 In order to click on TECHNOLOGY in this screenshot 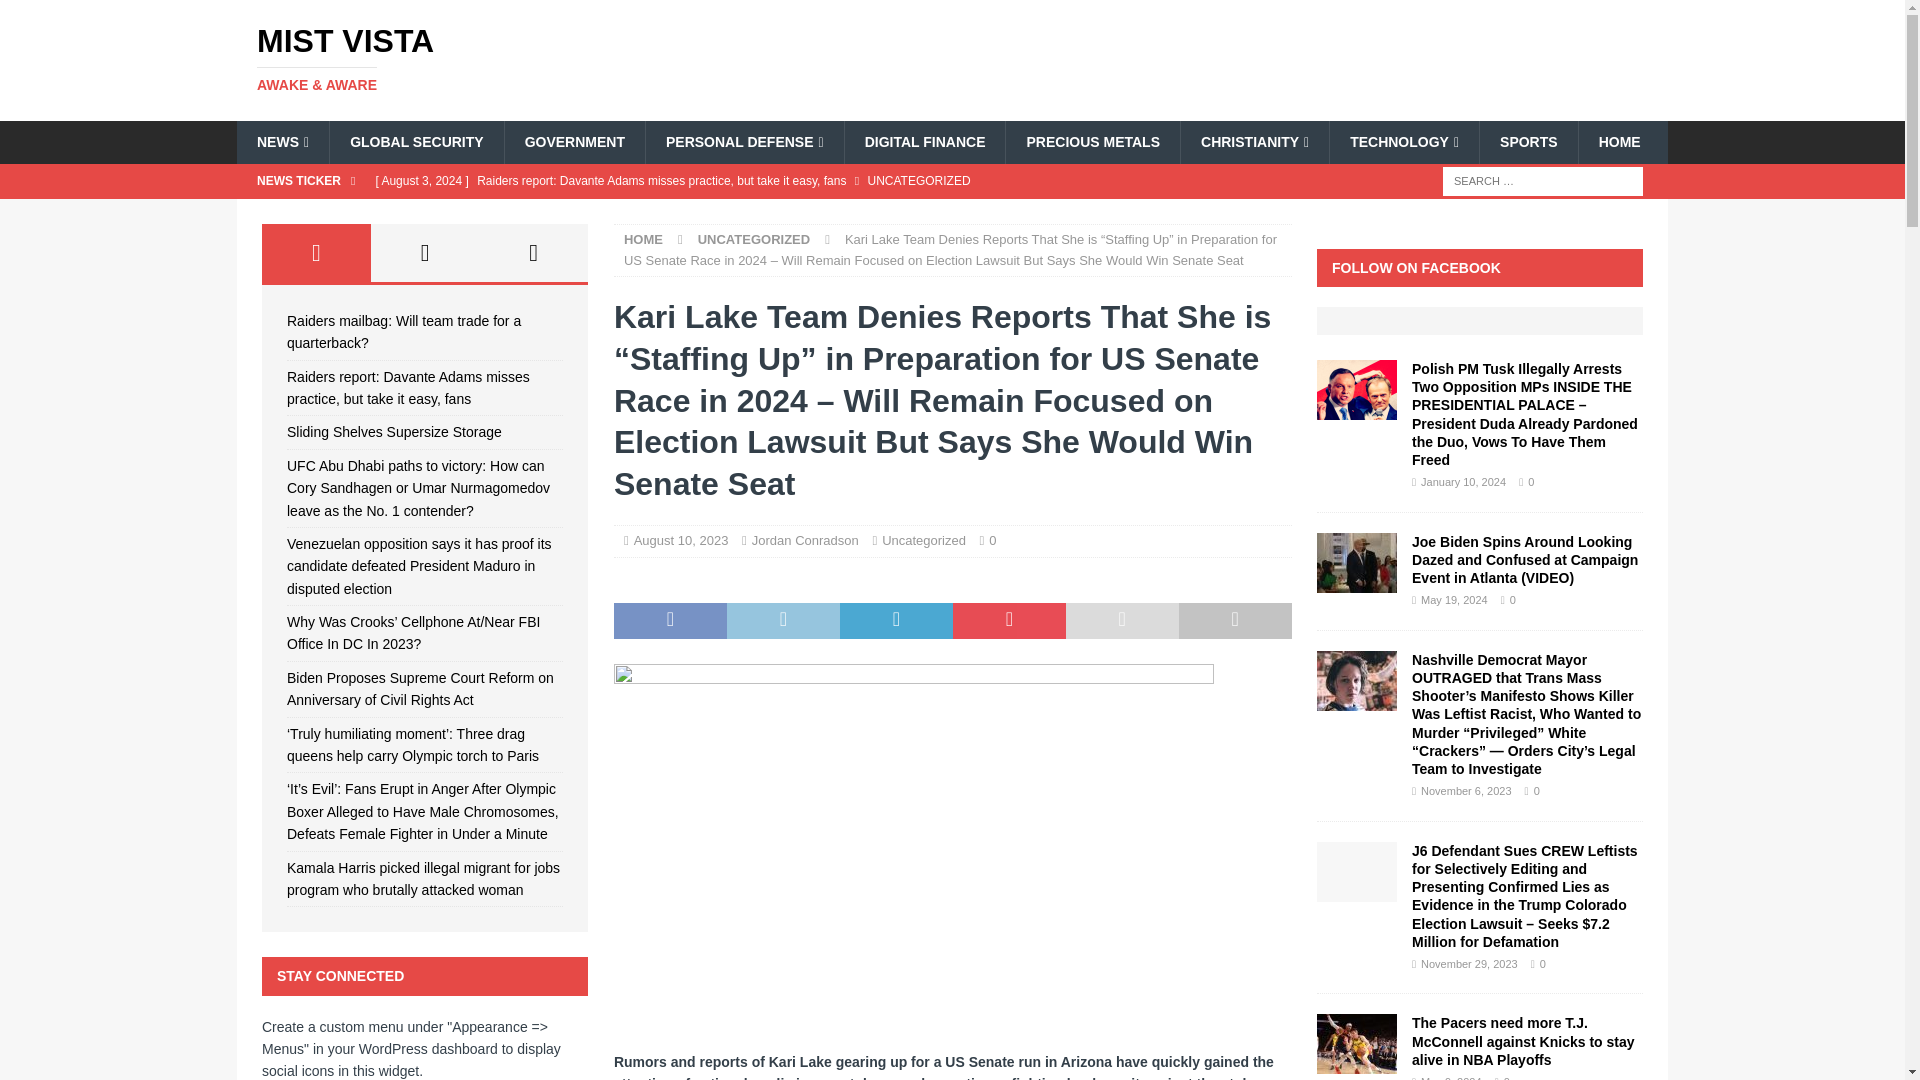, I will do `click(1403, 142)`.